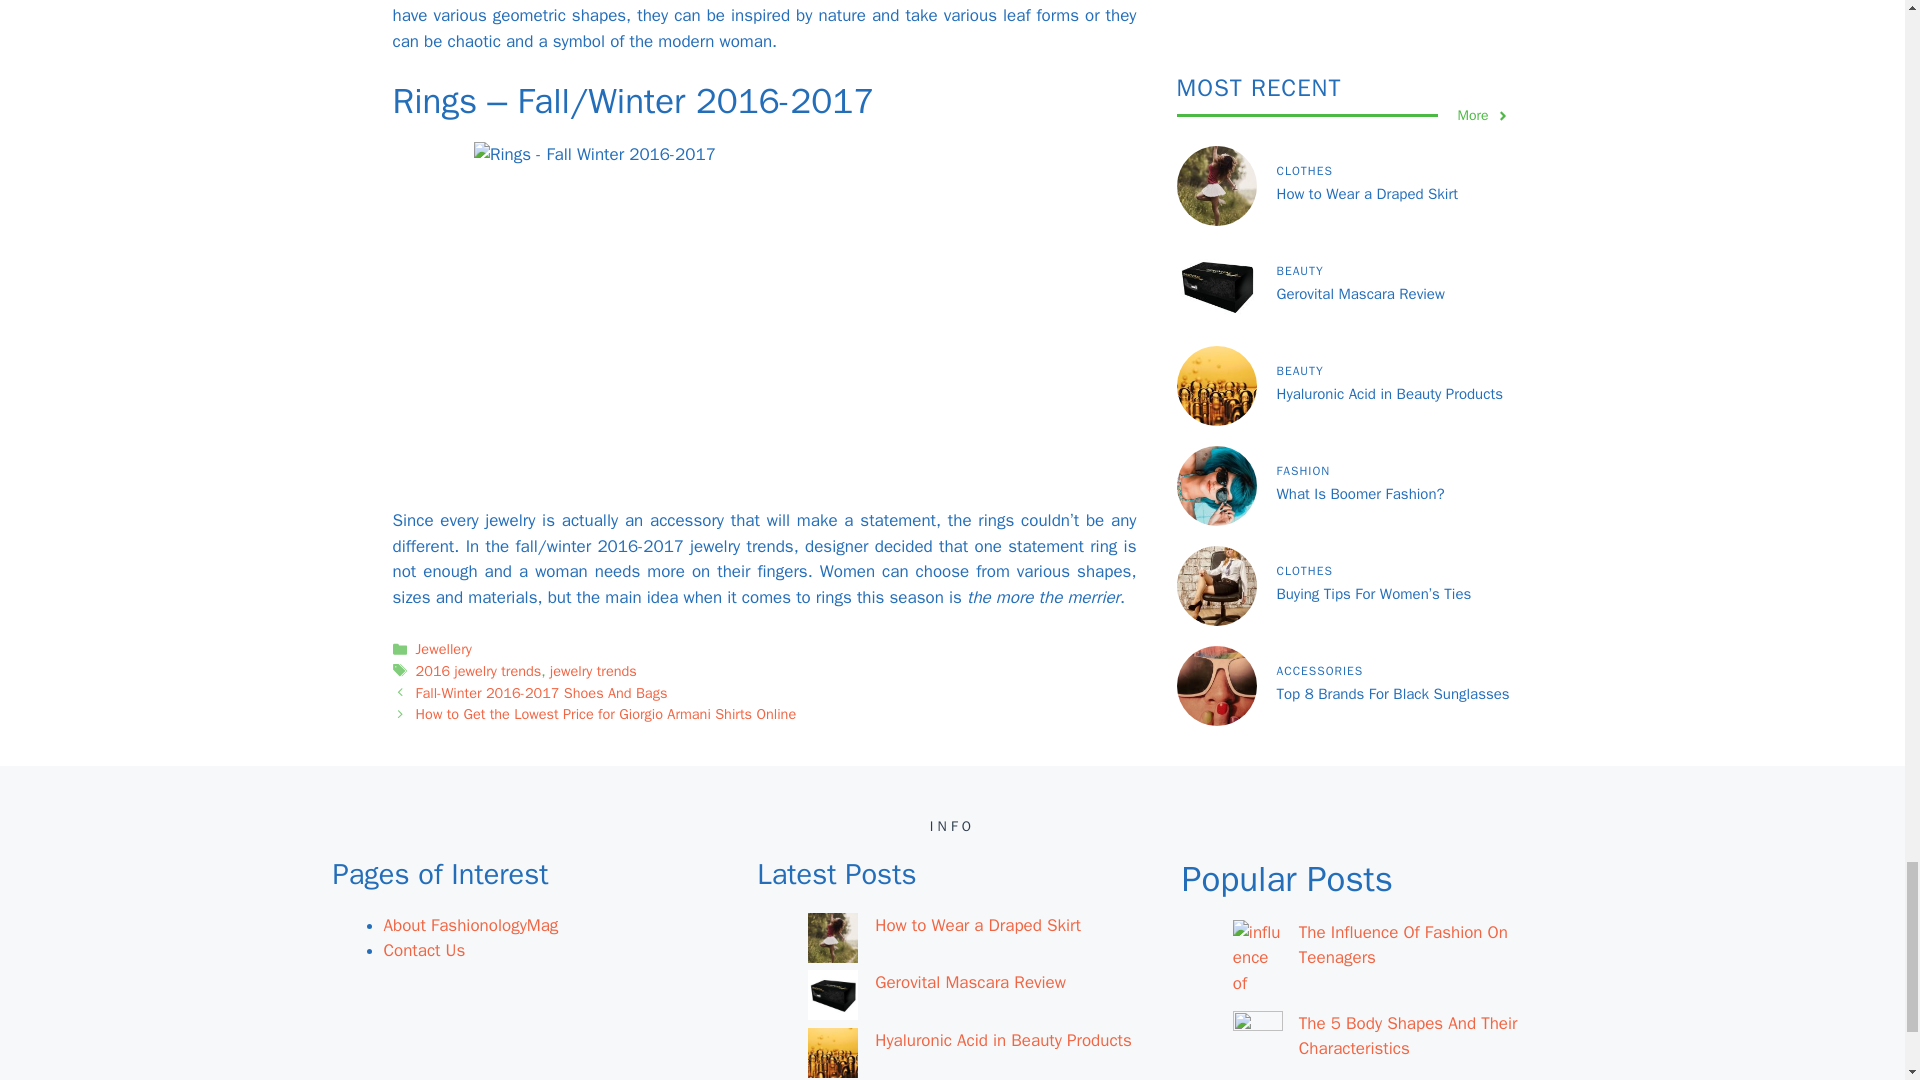 The image size is (1920, 1080). What do you see at coordinates (478, 671) in the screenshot?
I see `2016 jewelry trends` at bounding box center [478, 671].